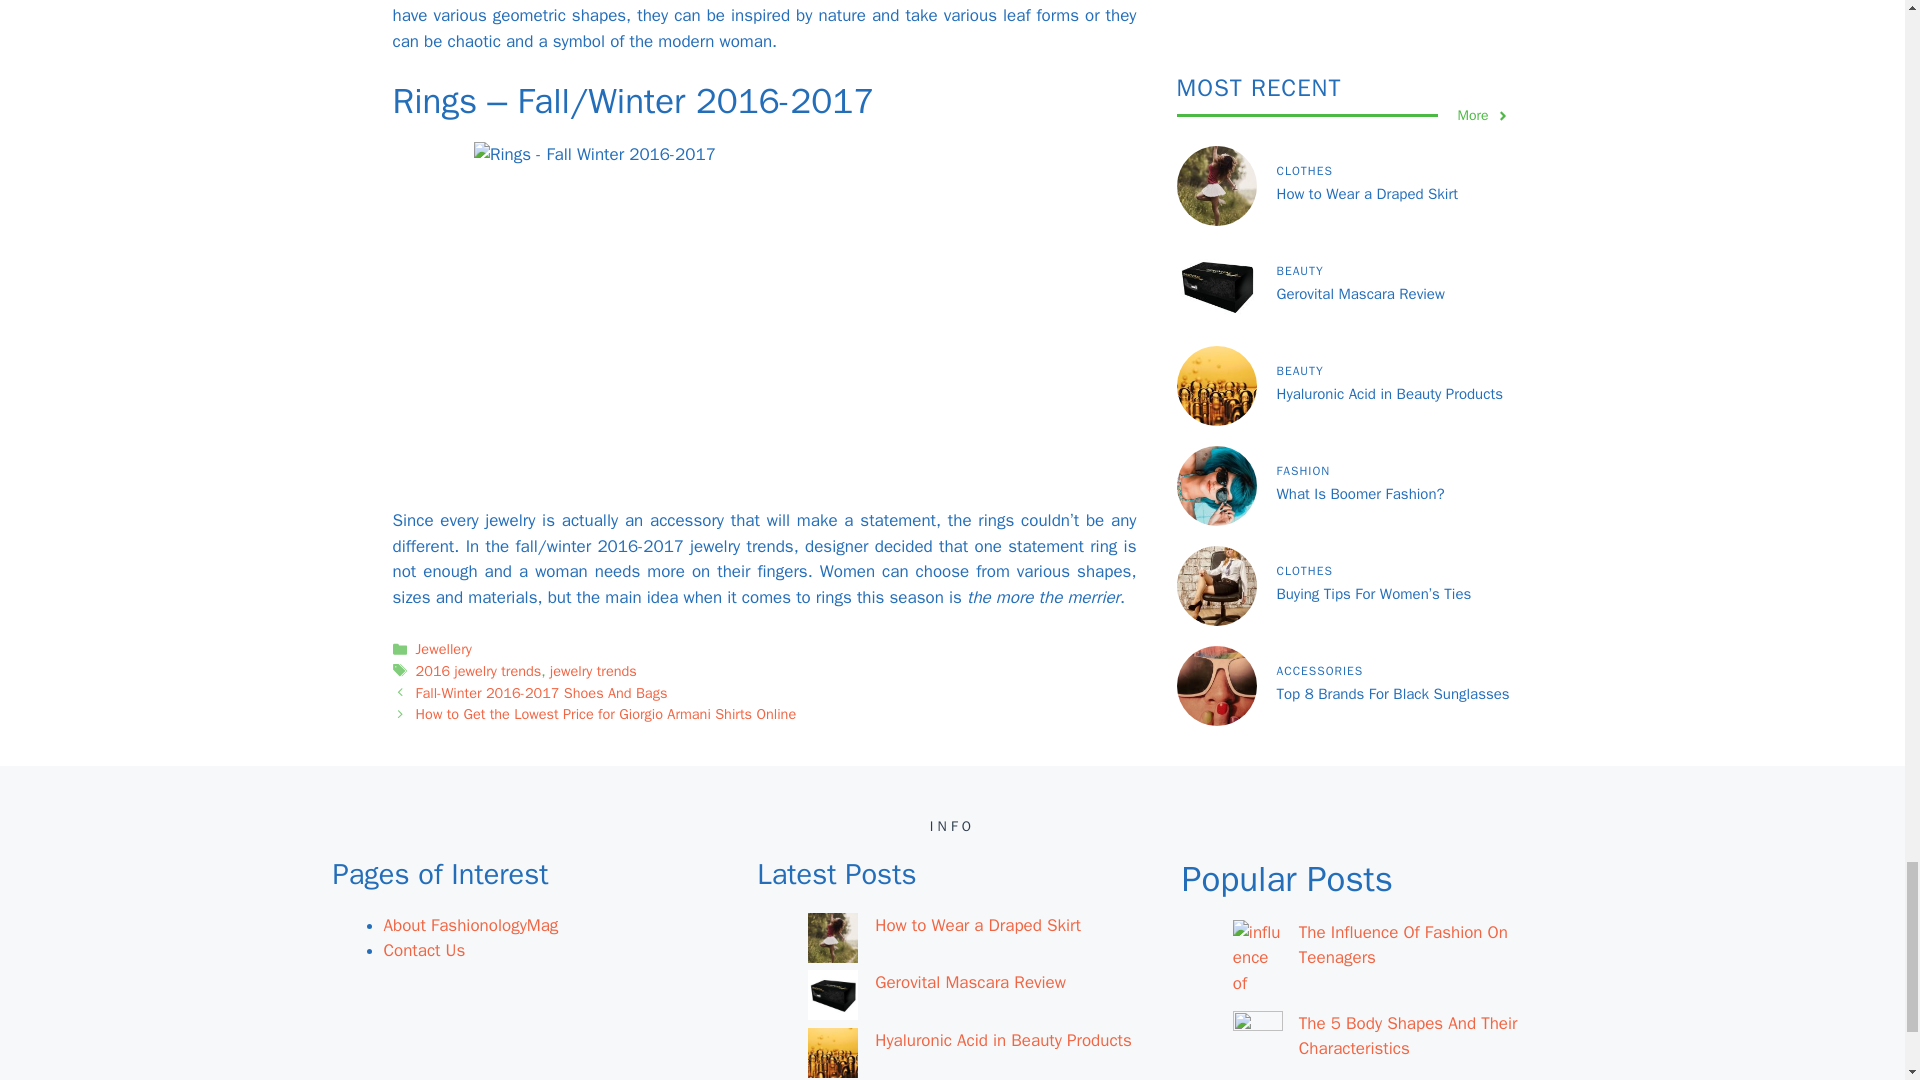 The image size is (1920, 1080). What do you see at coordinates (478, 671) in the screenshot?
I see `2016 jewelry trends` at bounding box center [478, 671].